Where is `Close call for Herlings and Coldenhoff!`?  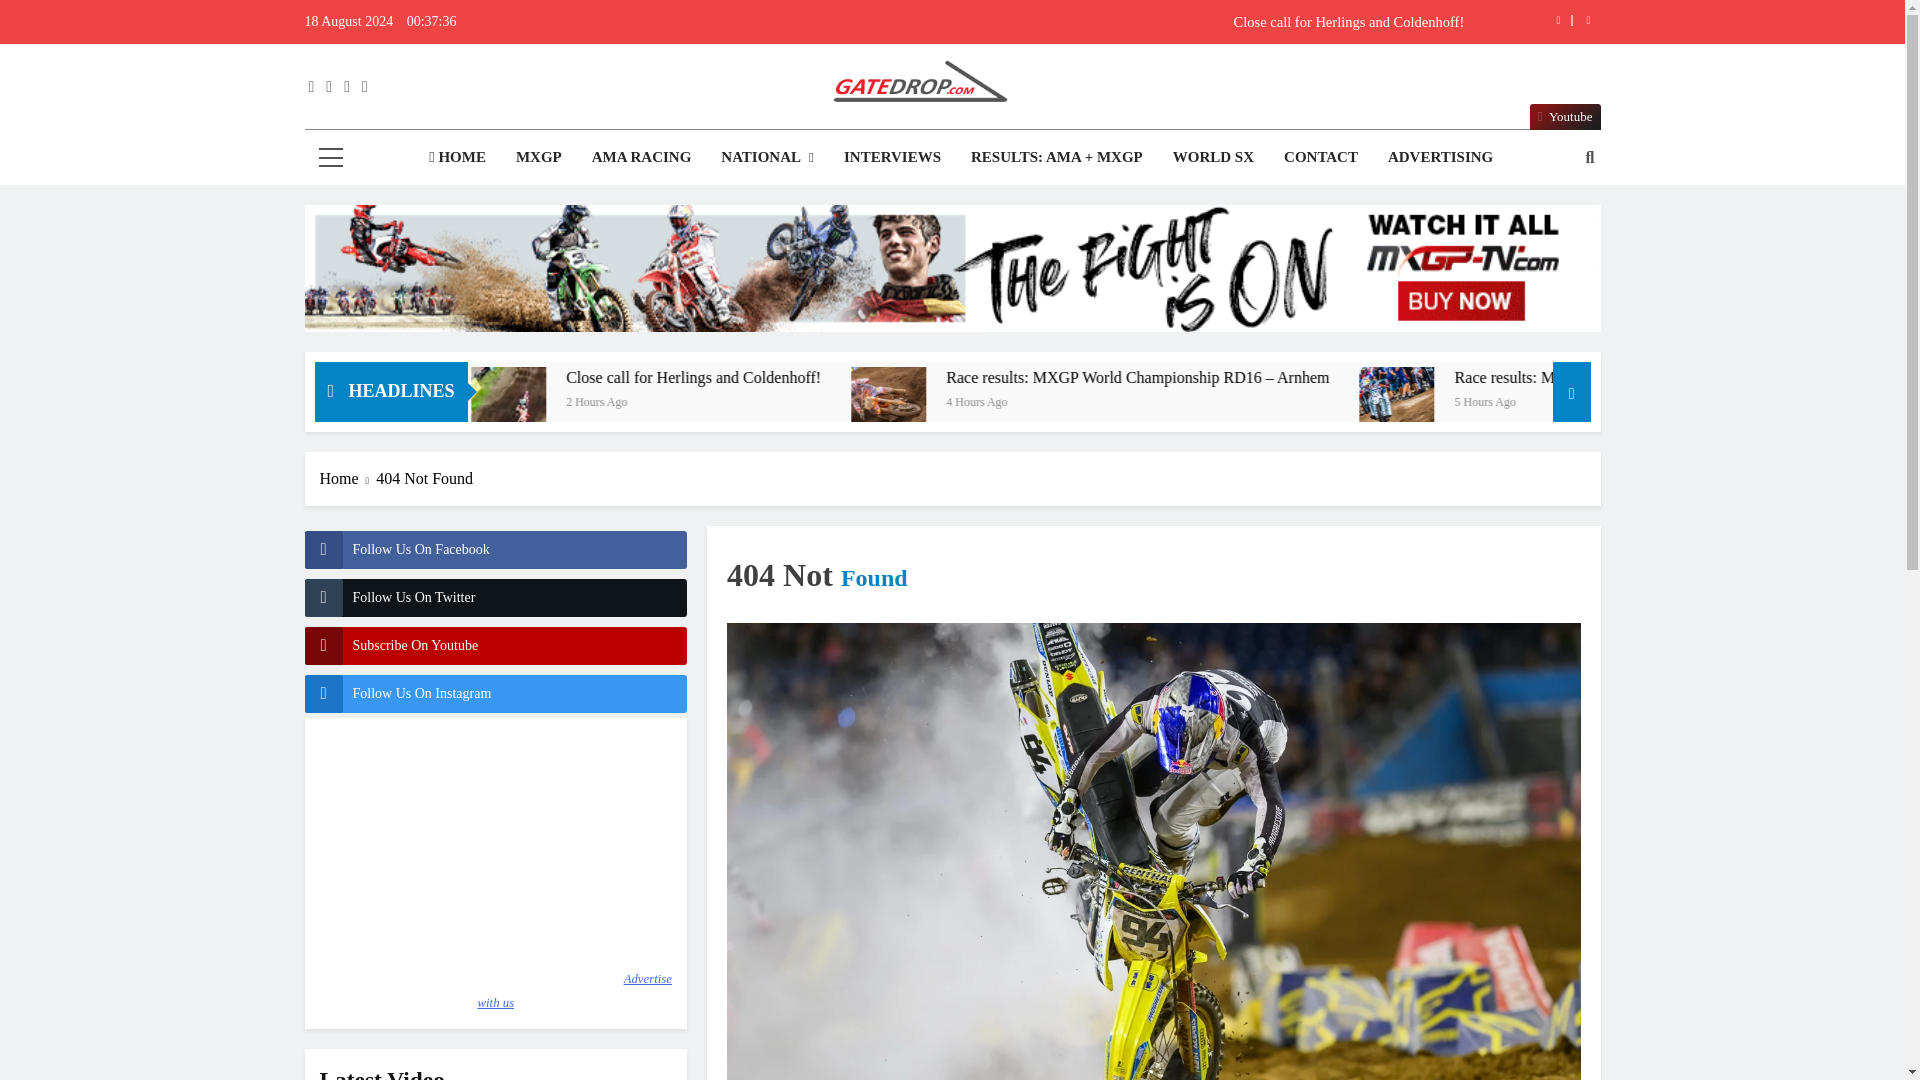
Close call for Herlings and Coldenhoff! is located at coordinates (1078, 22).